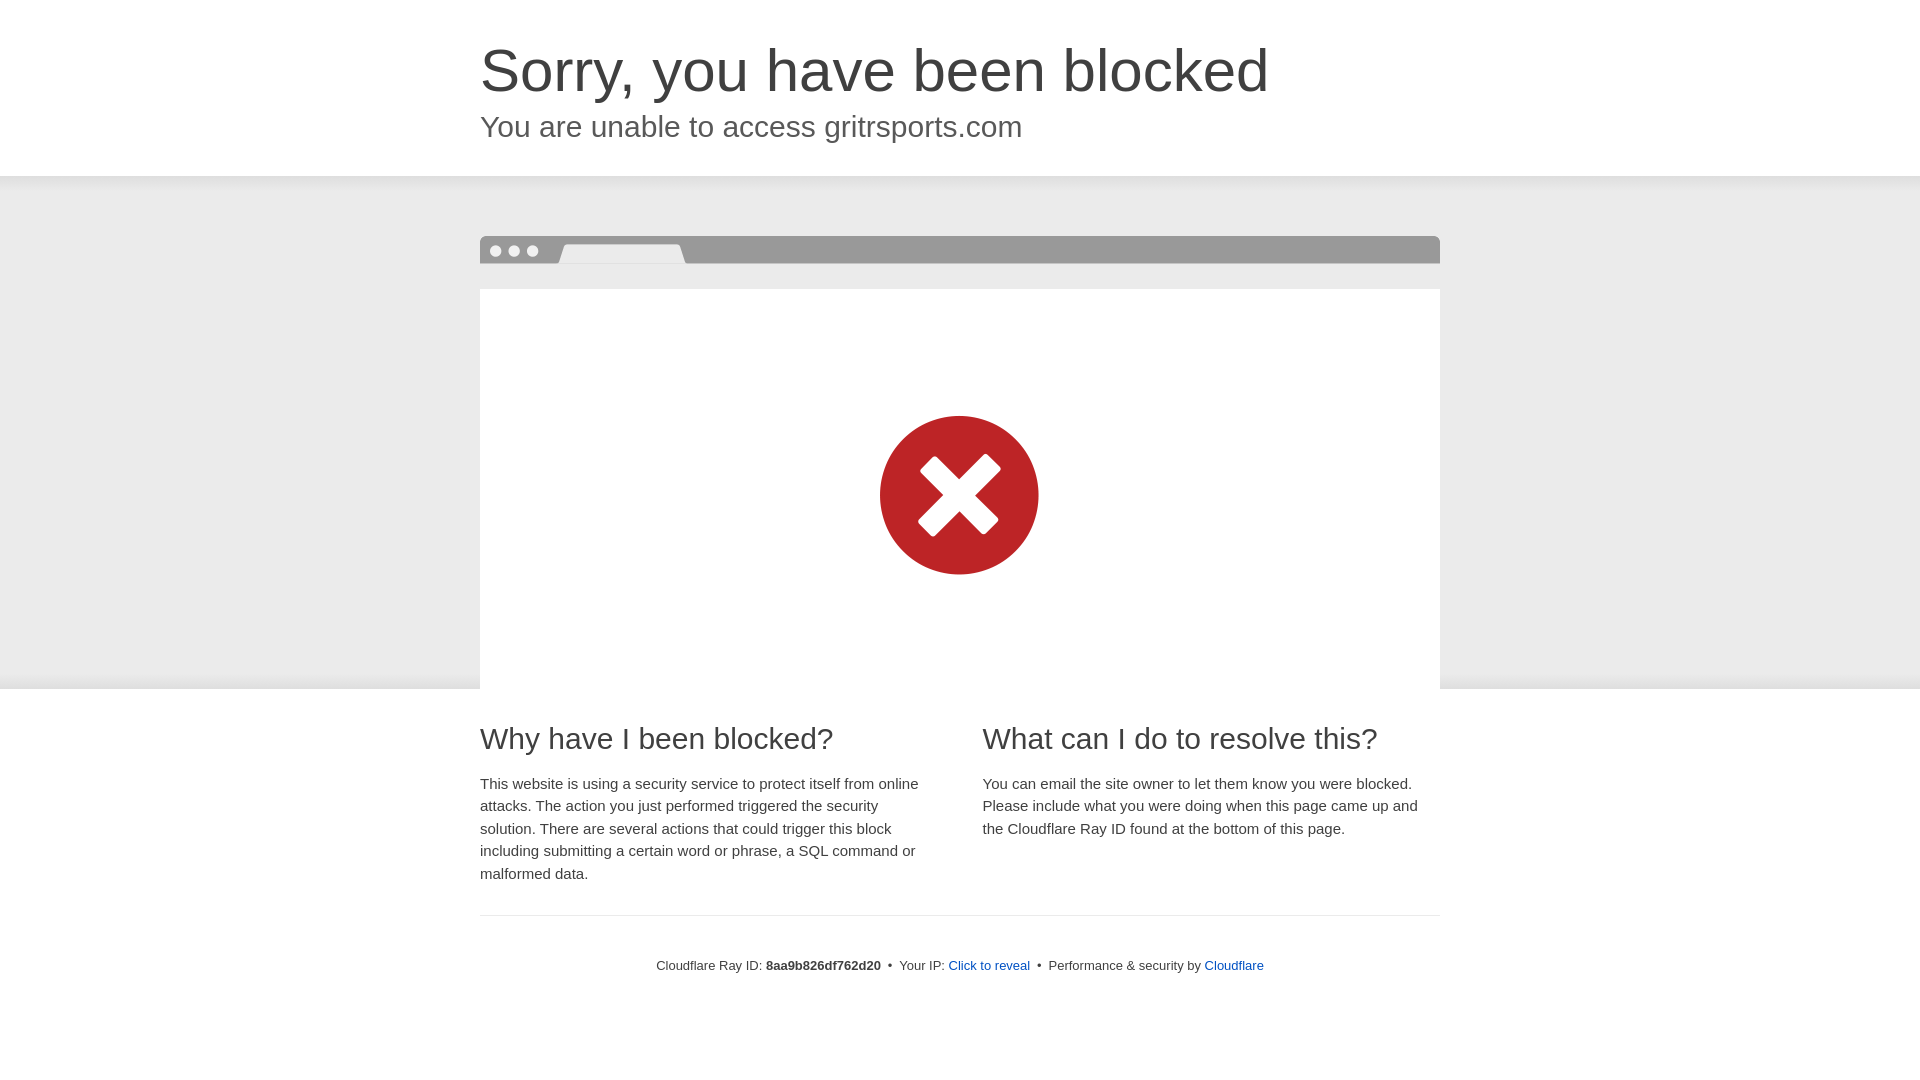 This screenshot has width=1920, height=1080. I want to click on Click to reveal, so click(990, 966).